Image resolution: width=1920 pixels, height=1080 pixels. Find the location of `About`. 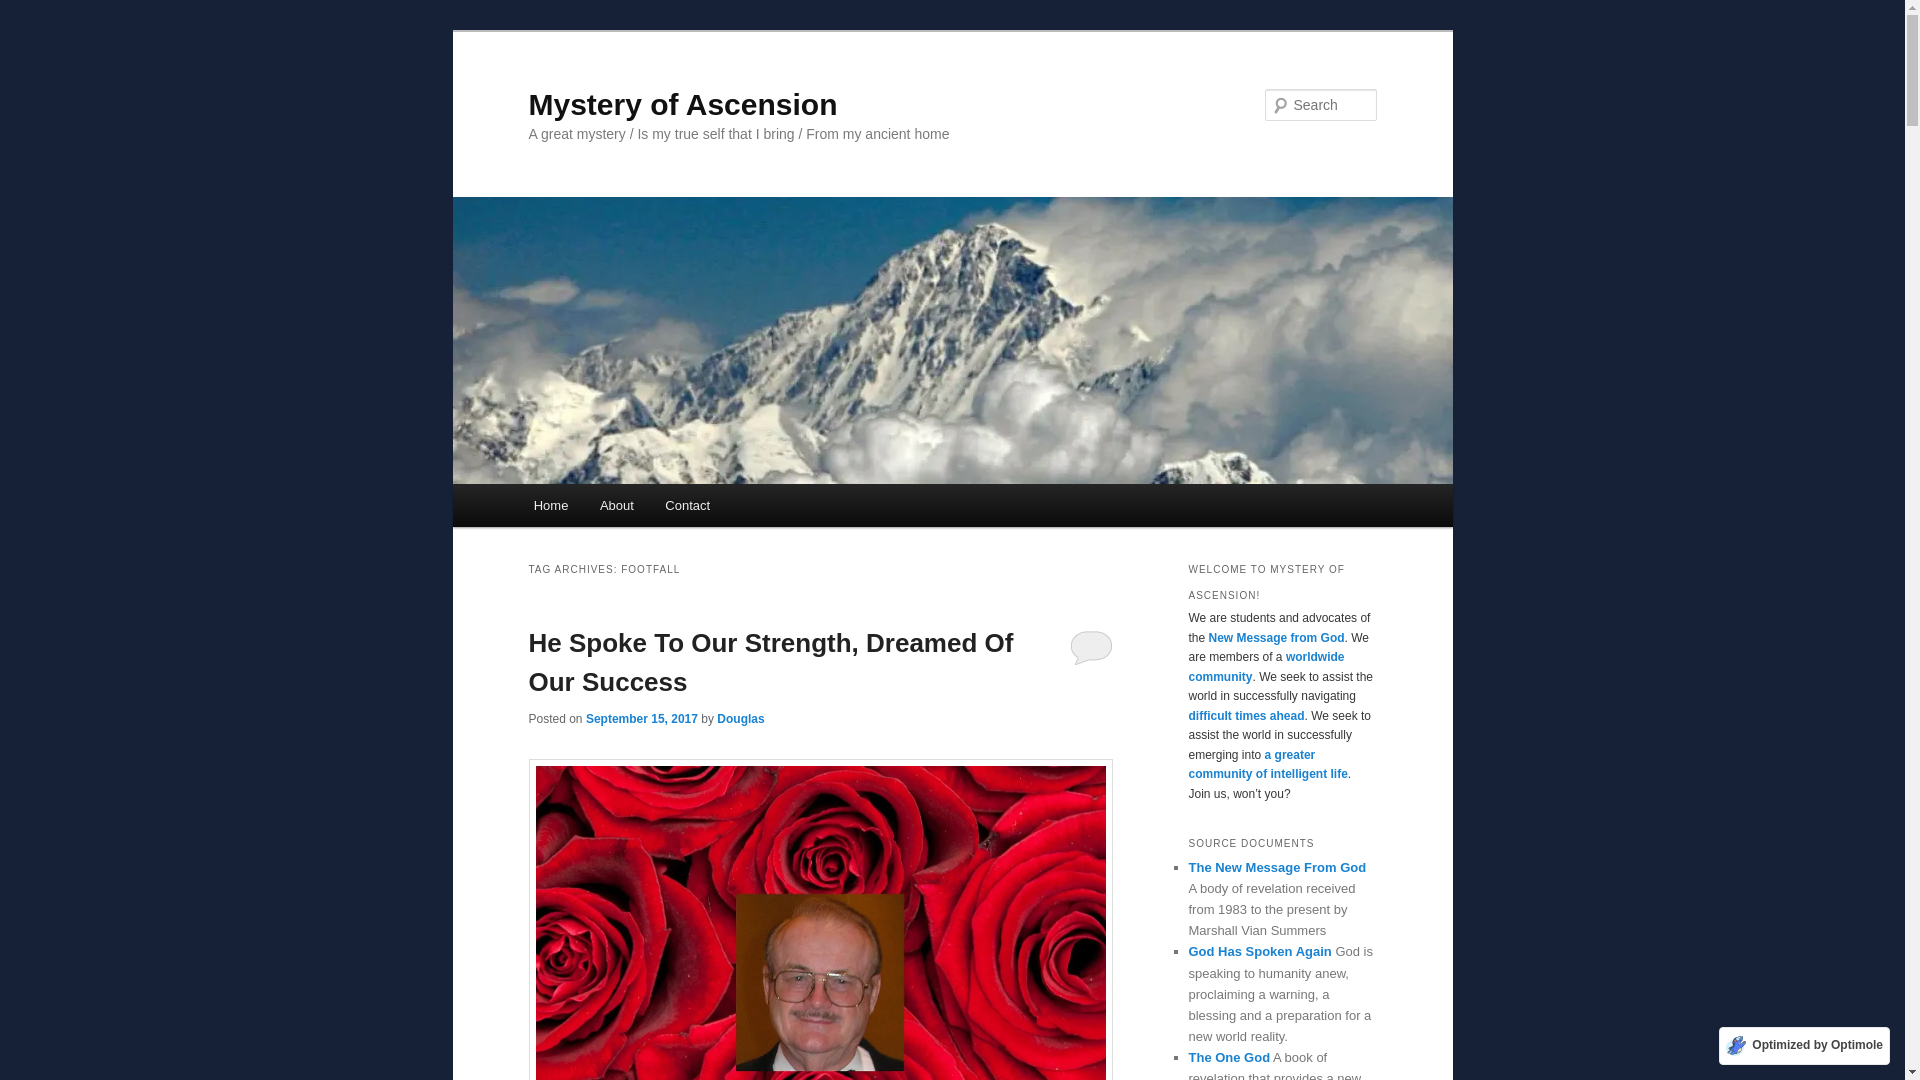

About is located at coordinates (616, 505).